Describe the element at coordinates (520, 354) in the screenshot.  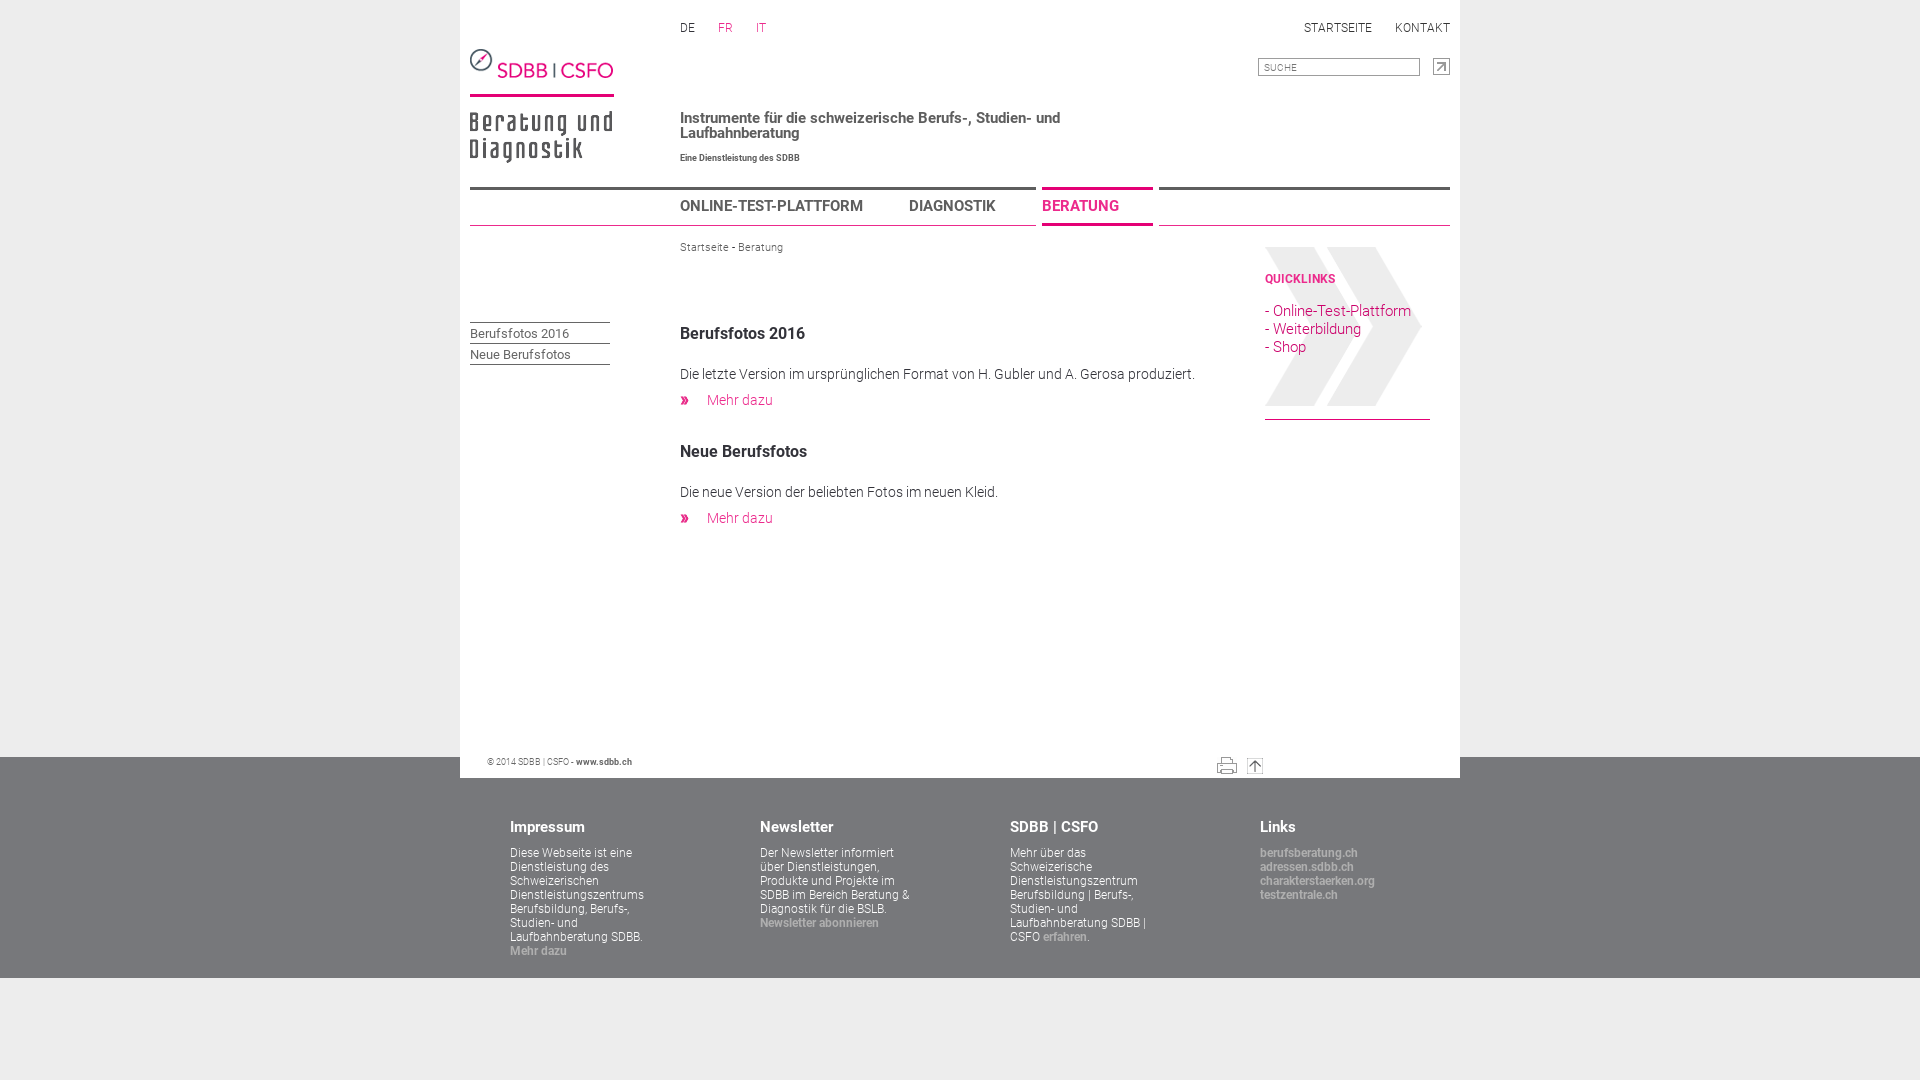
I see `Neue Berufsfotos` at that location.